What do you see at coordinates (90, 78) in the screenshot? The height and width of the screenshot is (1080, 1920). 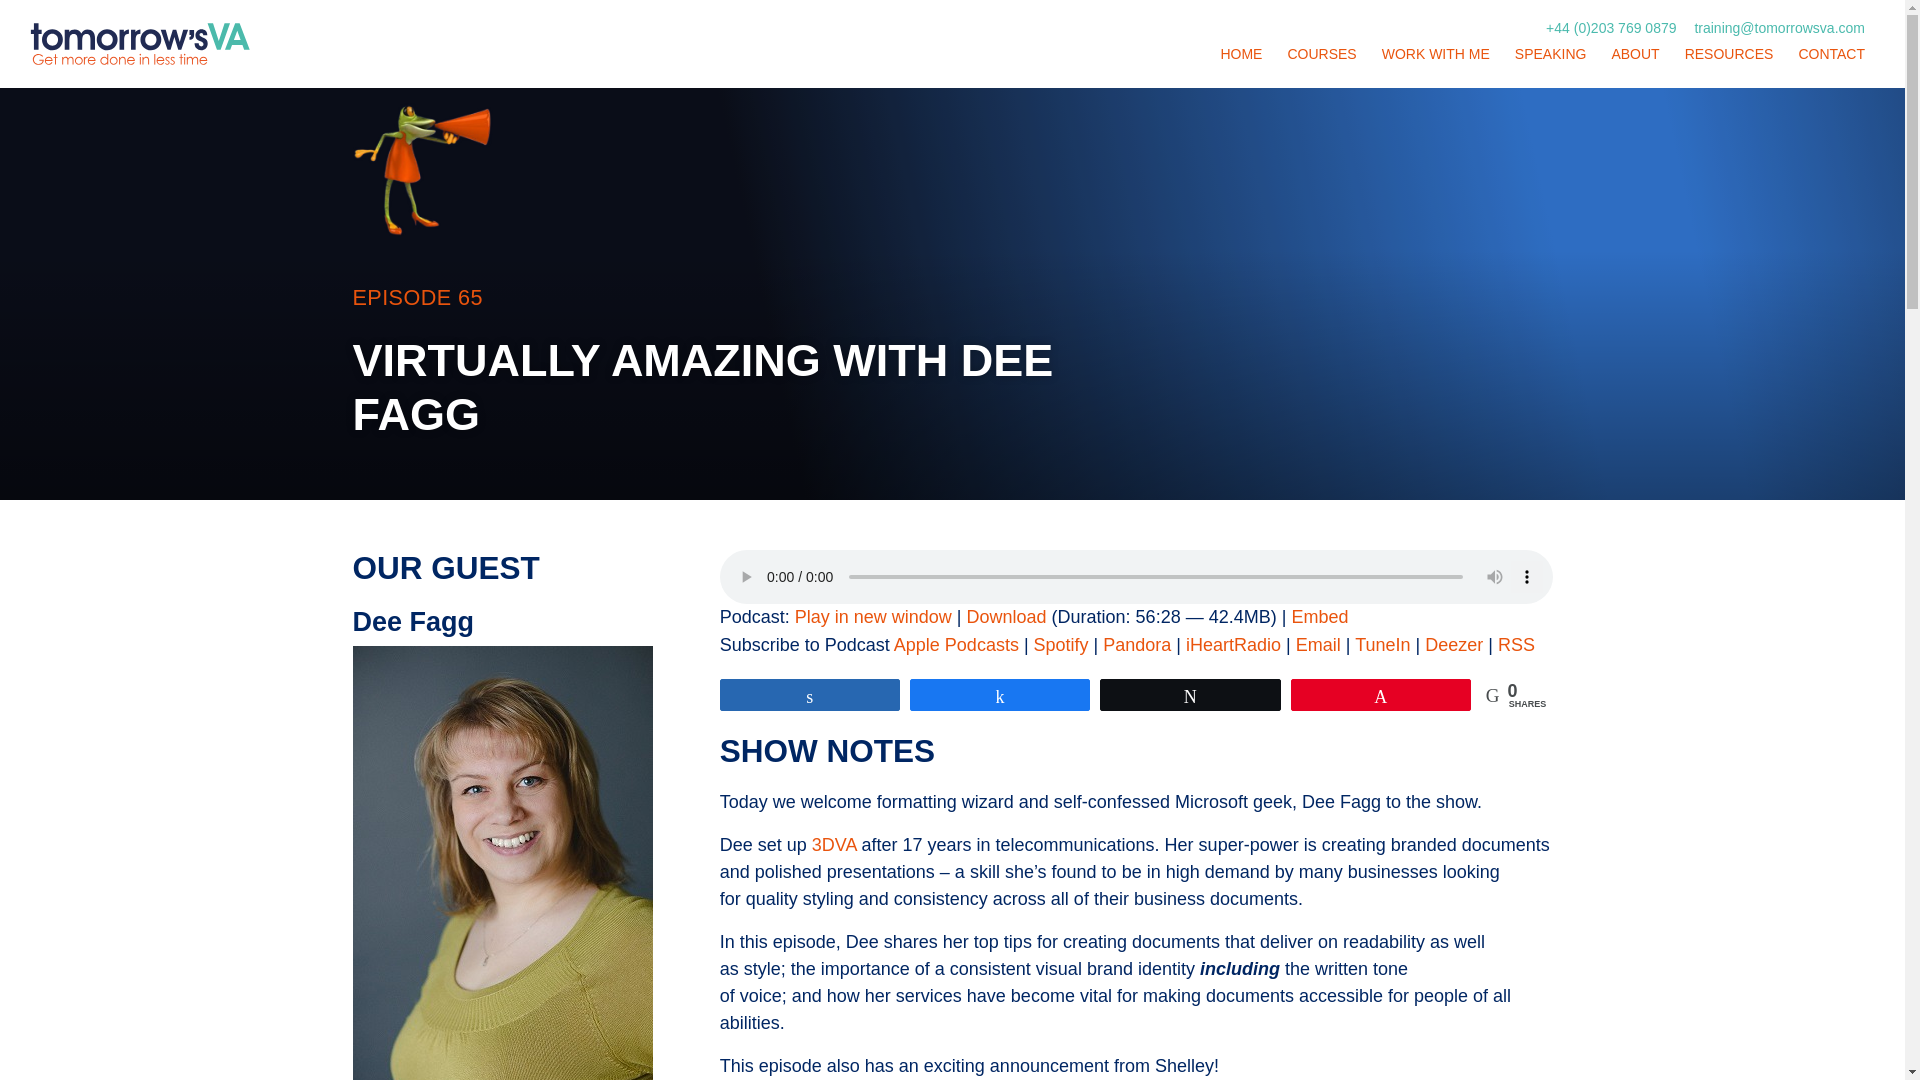 I see `Tomorrow's VA` at bounding box center [90, 78].